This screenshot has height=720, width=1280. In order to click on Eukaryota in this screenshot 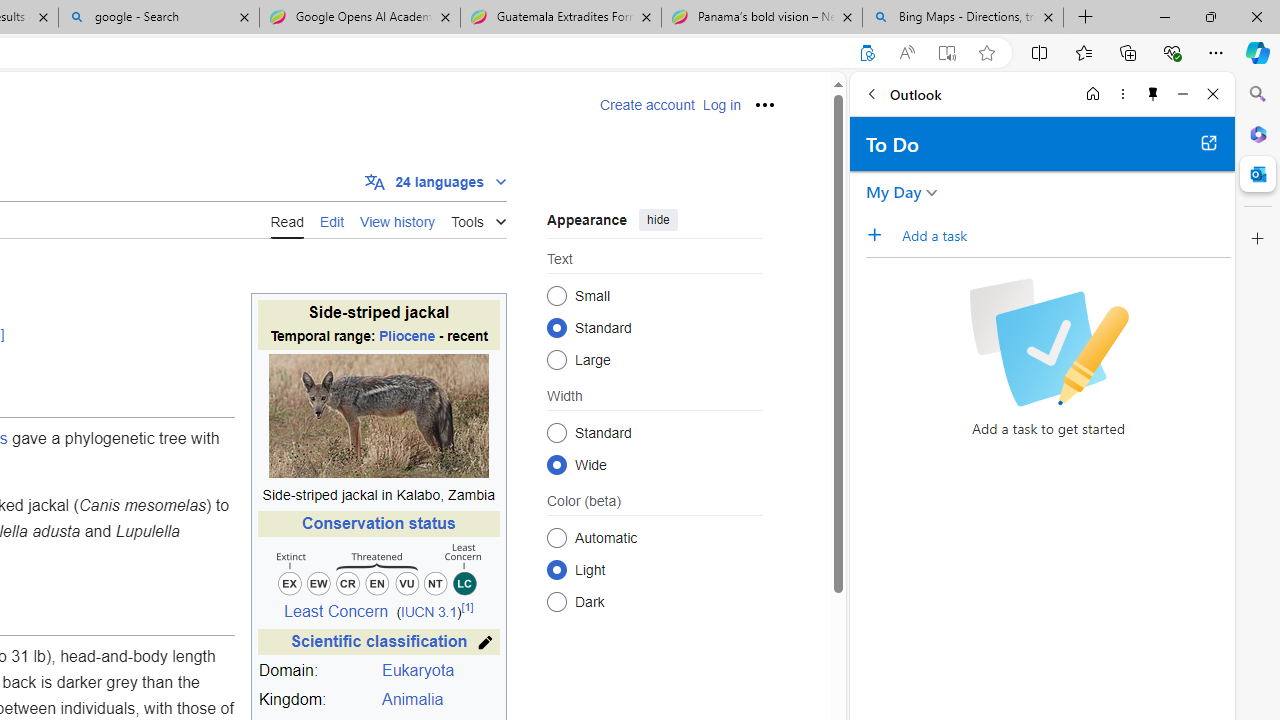, I will do `click(418, 670)`.